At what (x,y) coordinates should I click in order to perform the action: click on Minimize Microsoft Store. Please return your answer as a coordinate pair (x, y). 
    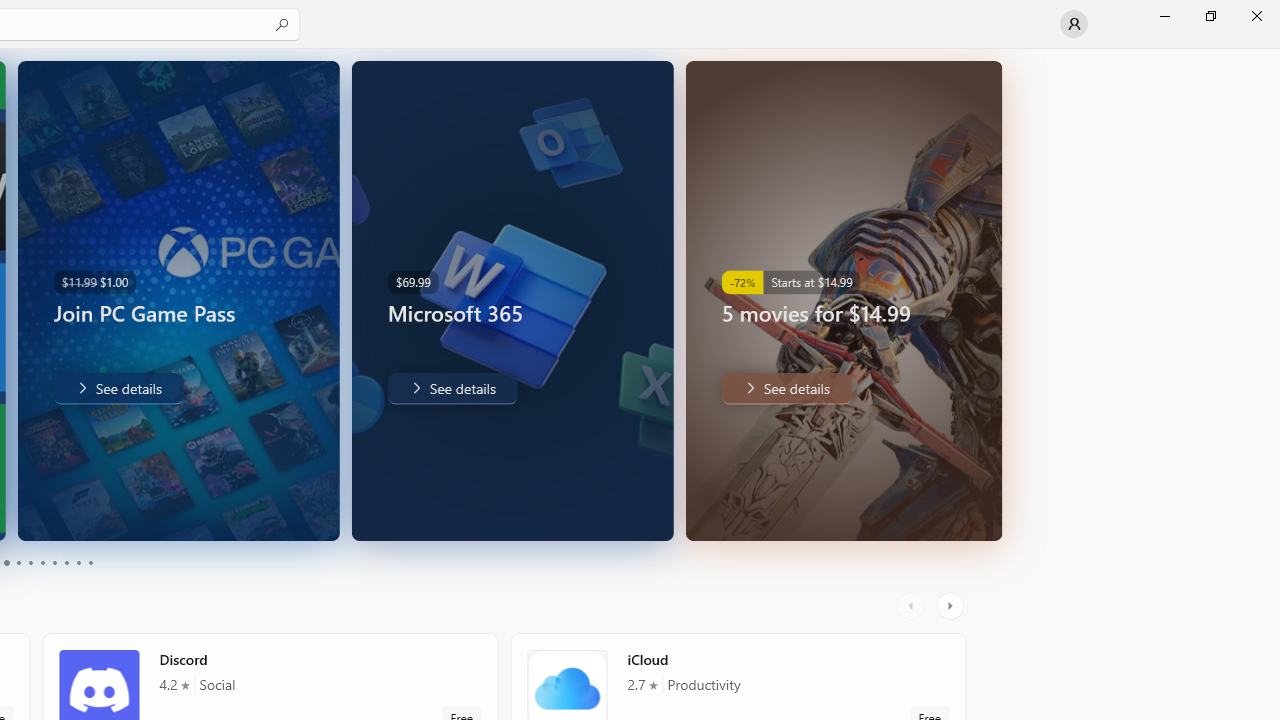
    Looking at the image, I should click on (1164, 16).